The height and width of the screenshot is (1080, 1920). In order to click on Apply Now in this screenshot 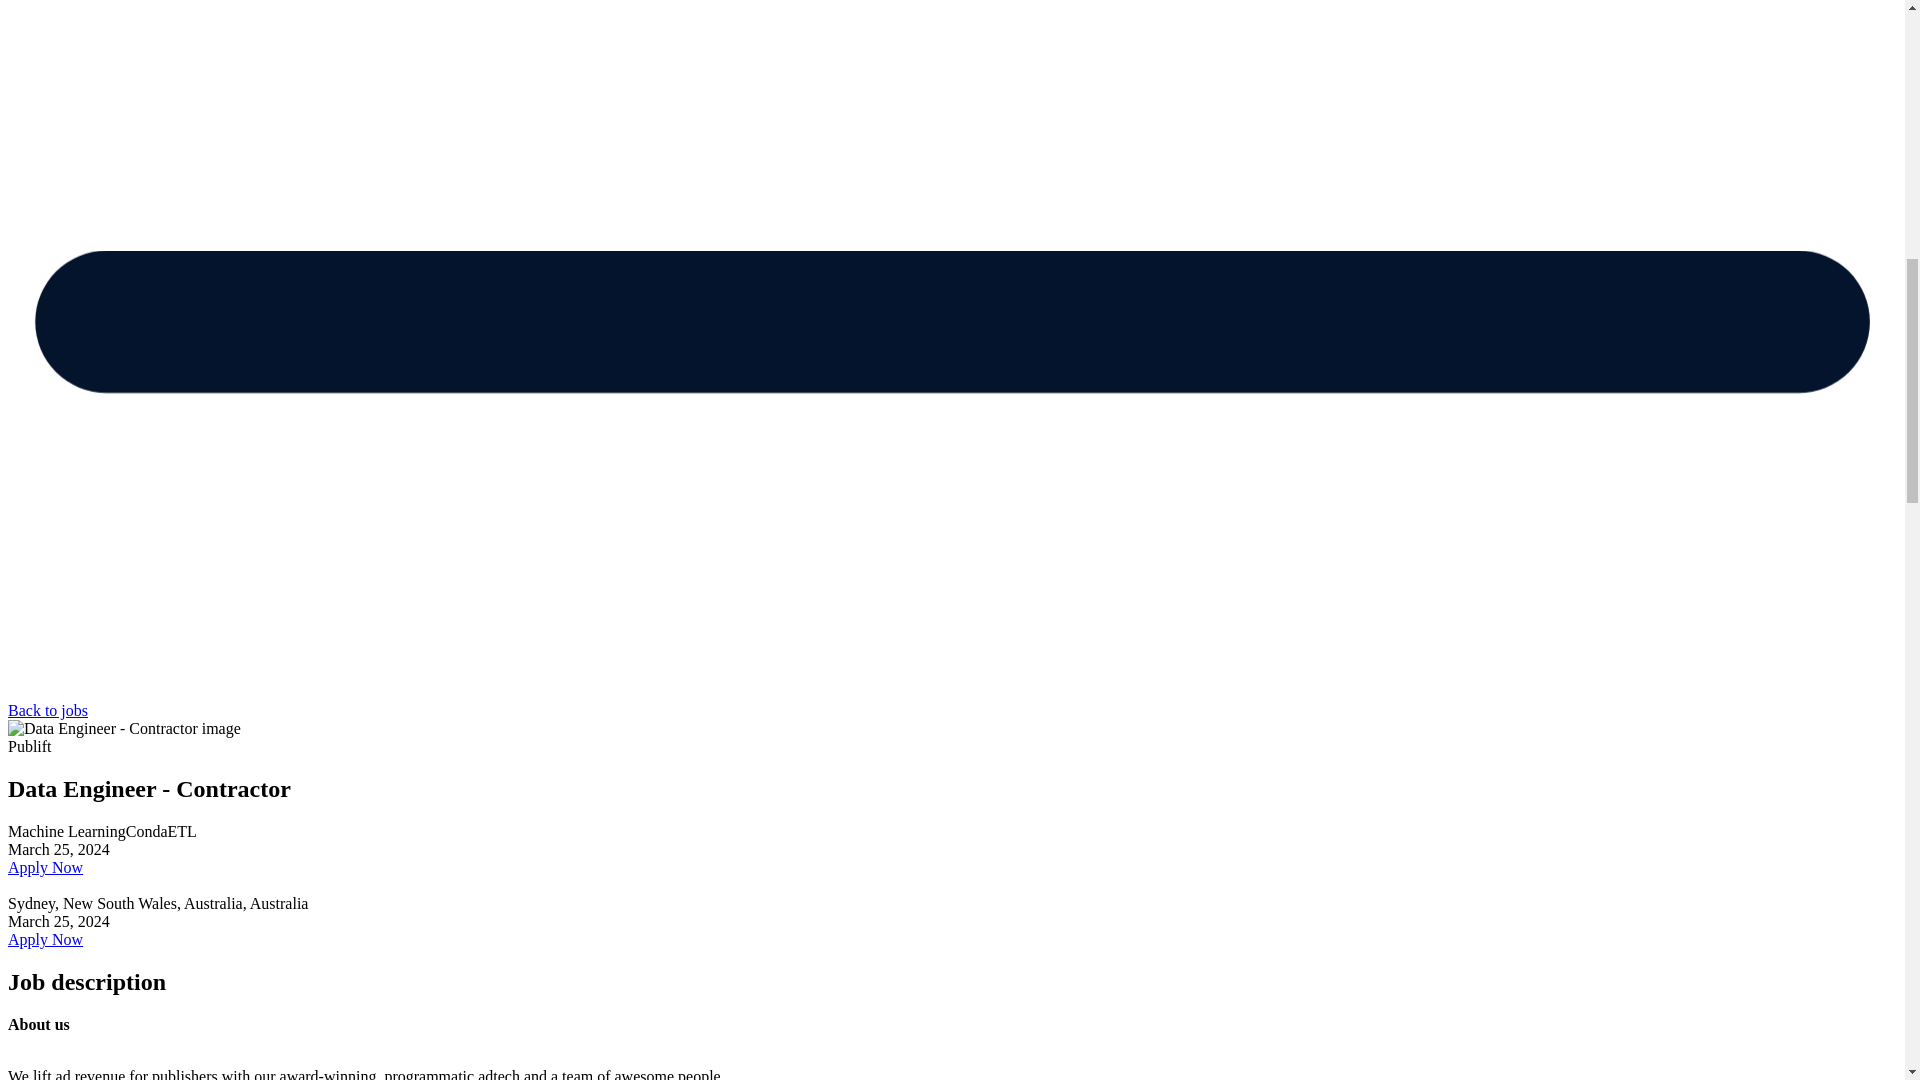, I will do `click(44, 866)`.